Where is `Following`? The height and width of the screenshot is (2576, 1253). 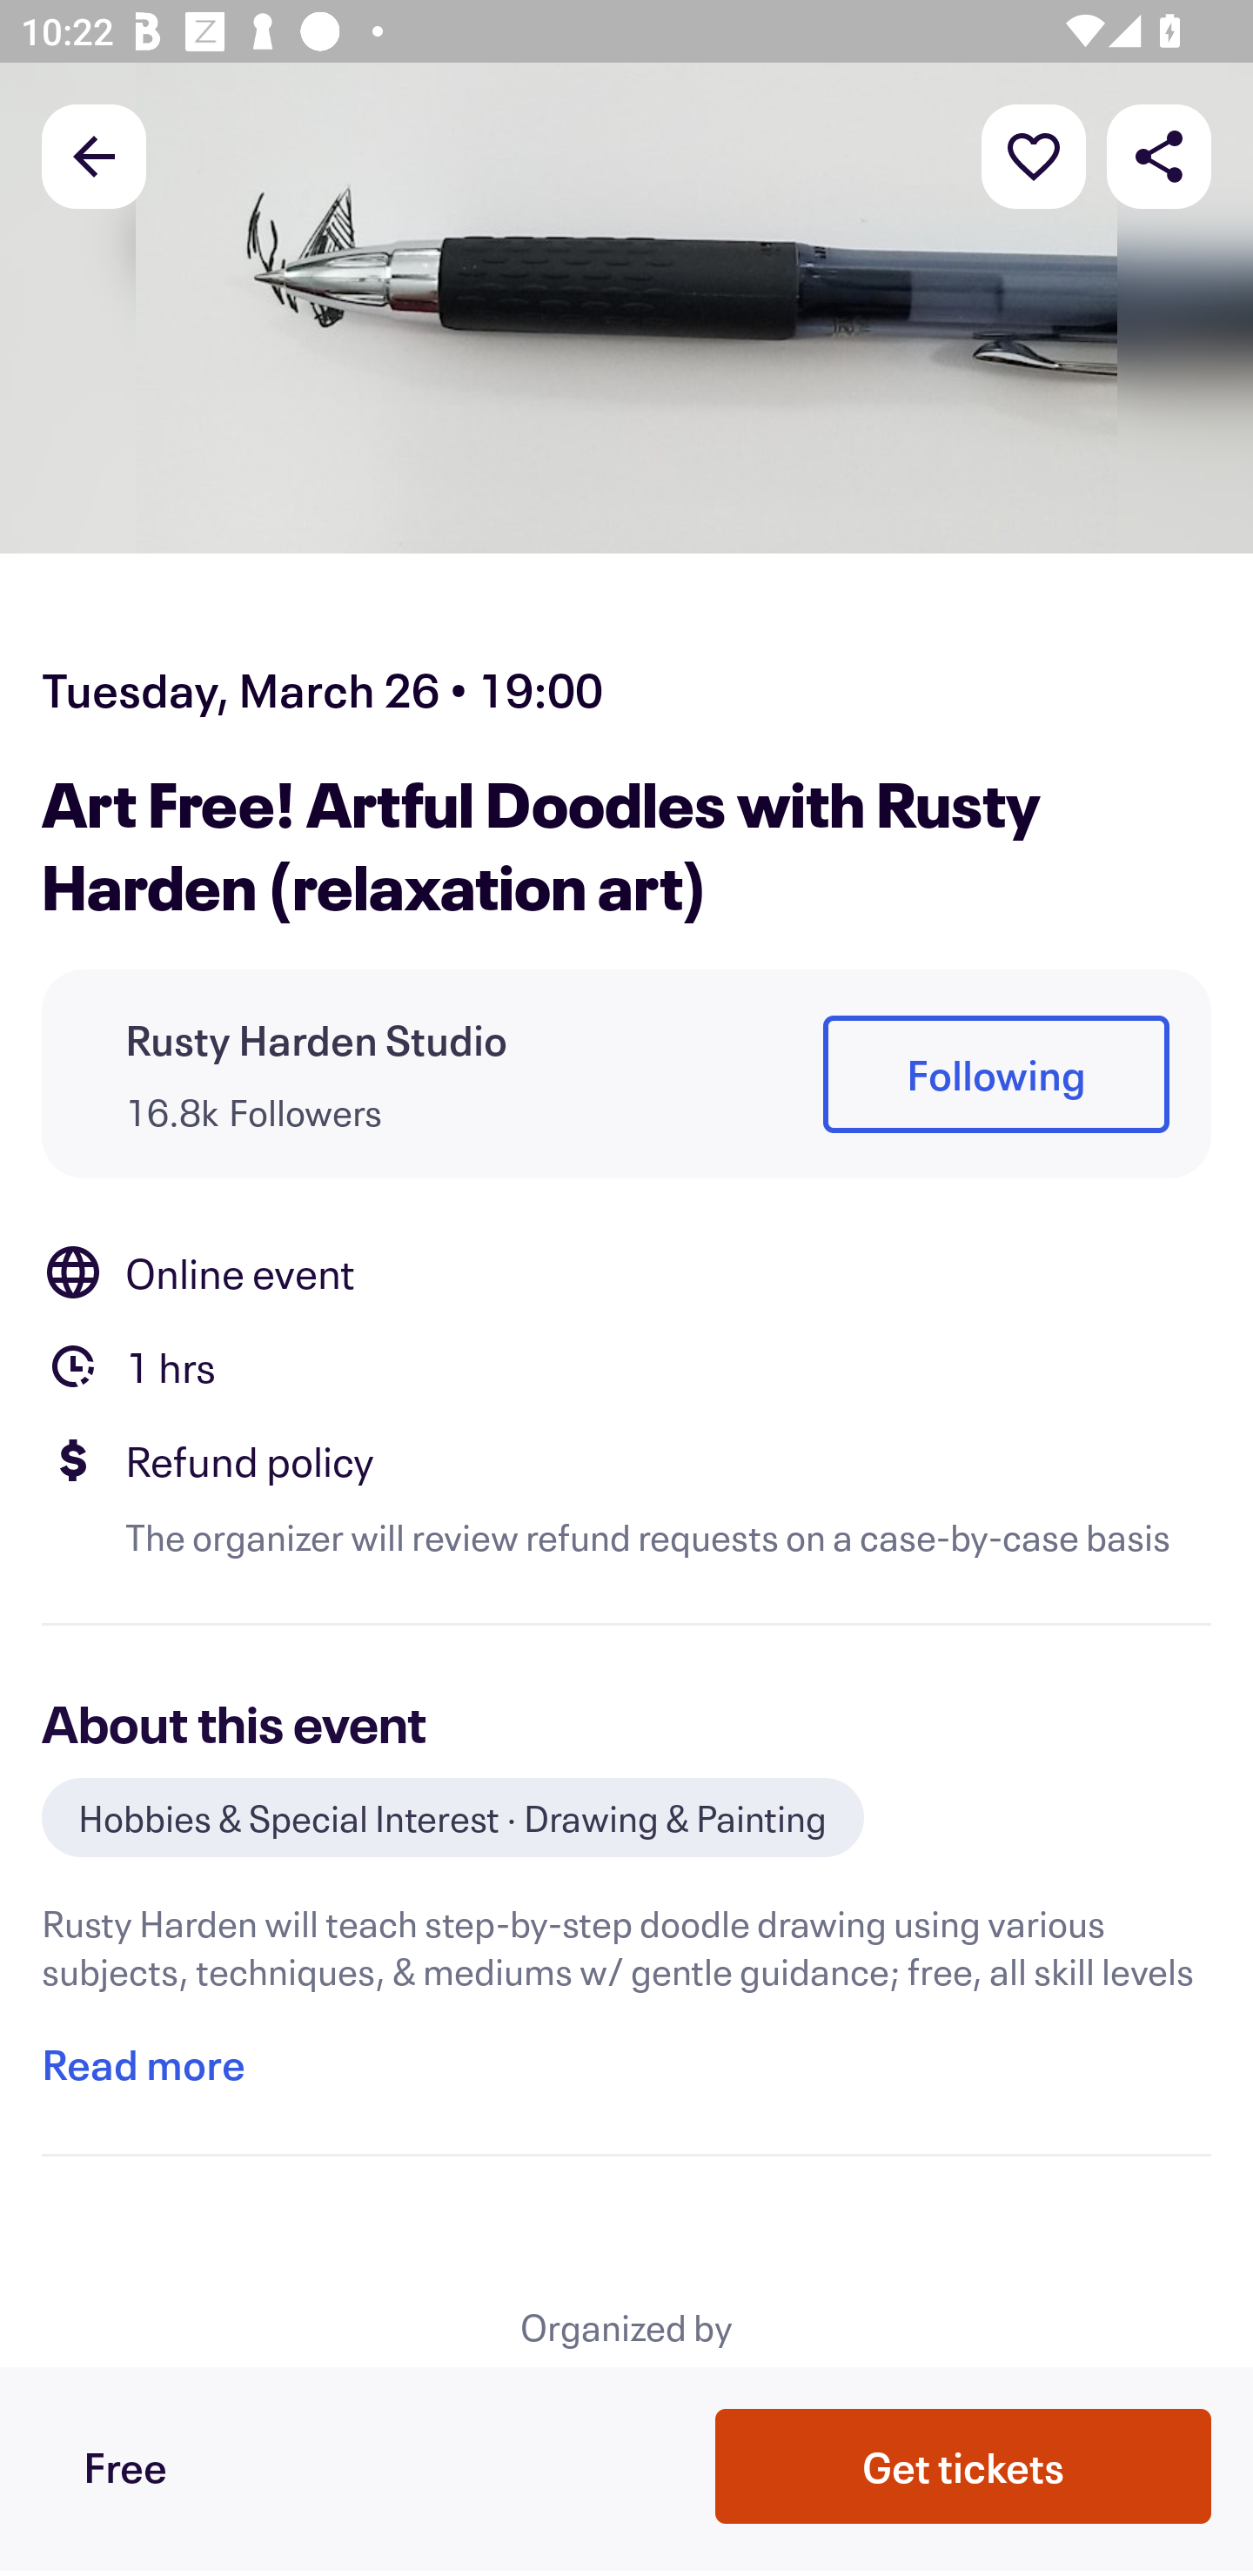
Following is located at coordinates (995, 1076).